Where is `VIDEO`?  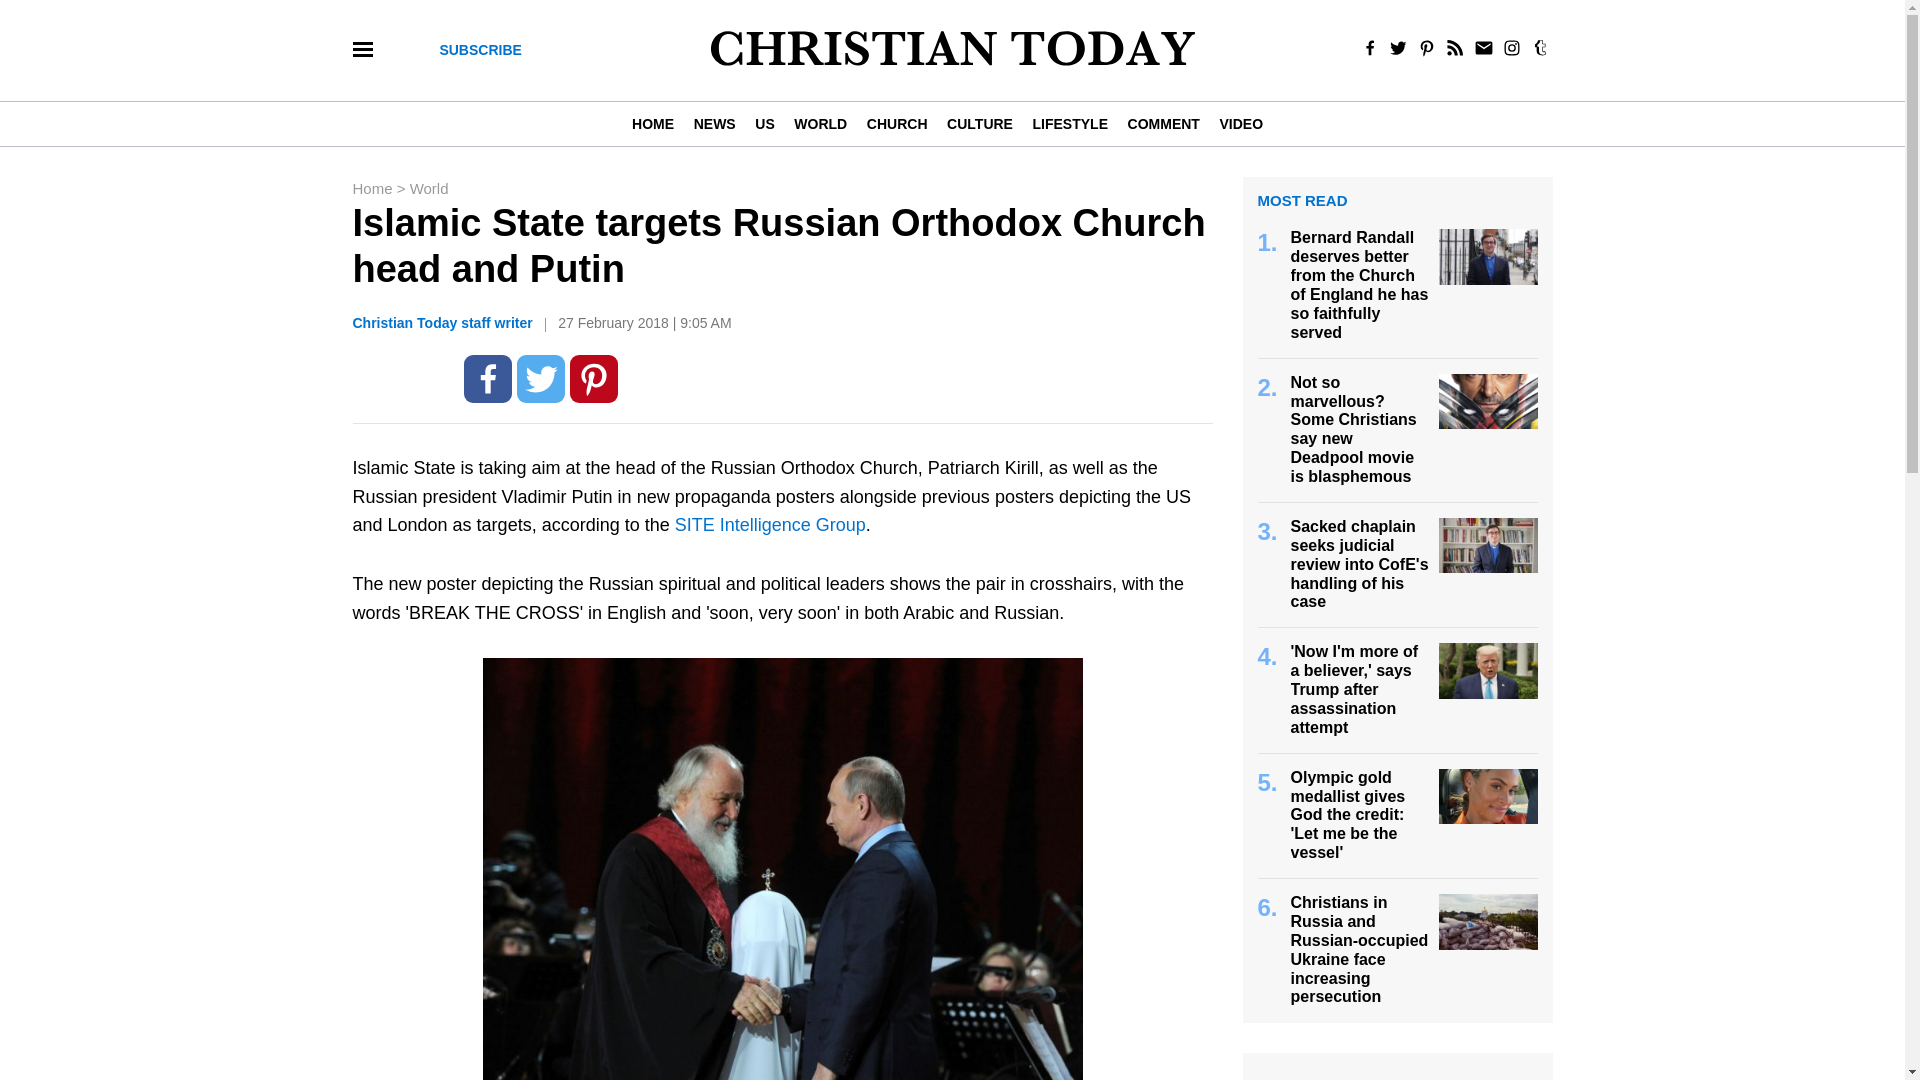
VIDEO is located at coordinates (1240, 123).